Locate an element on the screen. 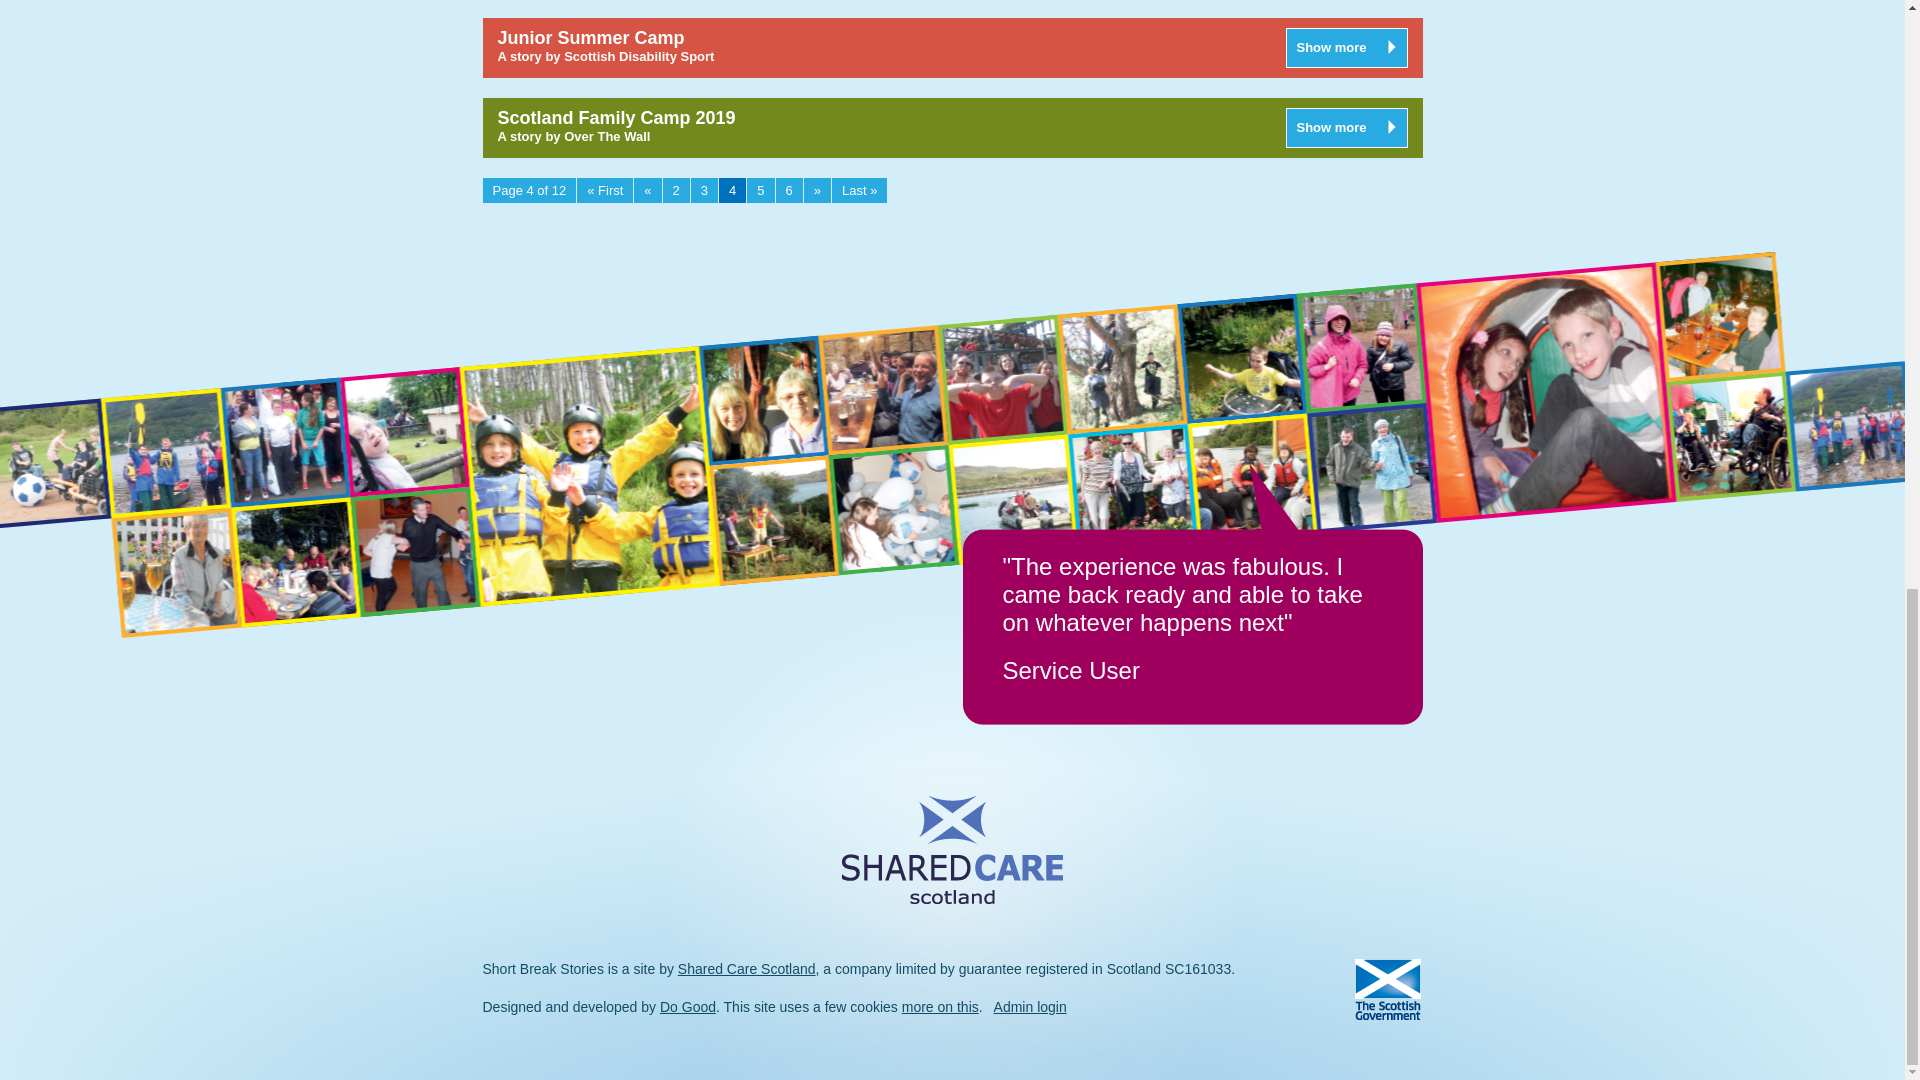 This screenshot has height=1080, width=1920. Do Good Advertising is located at coordinates (688, 1007).